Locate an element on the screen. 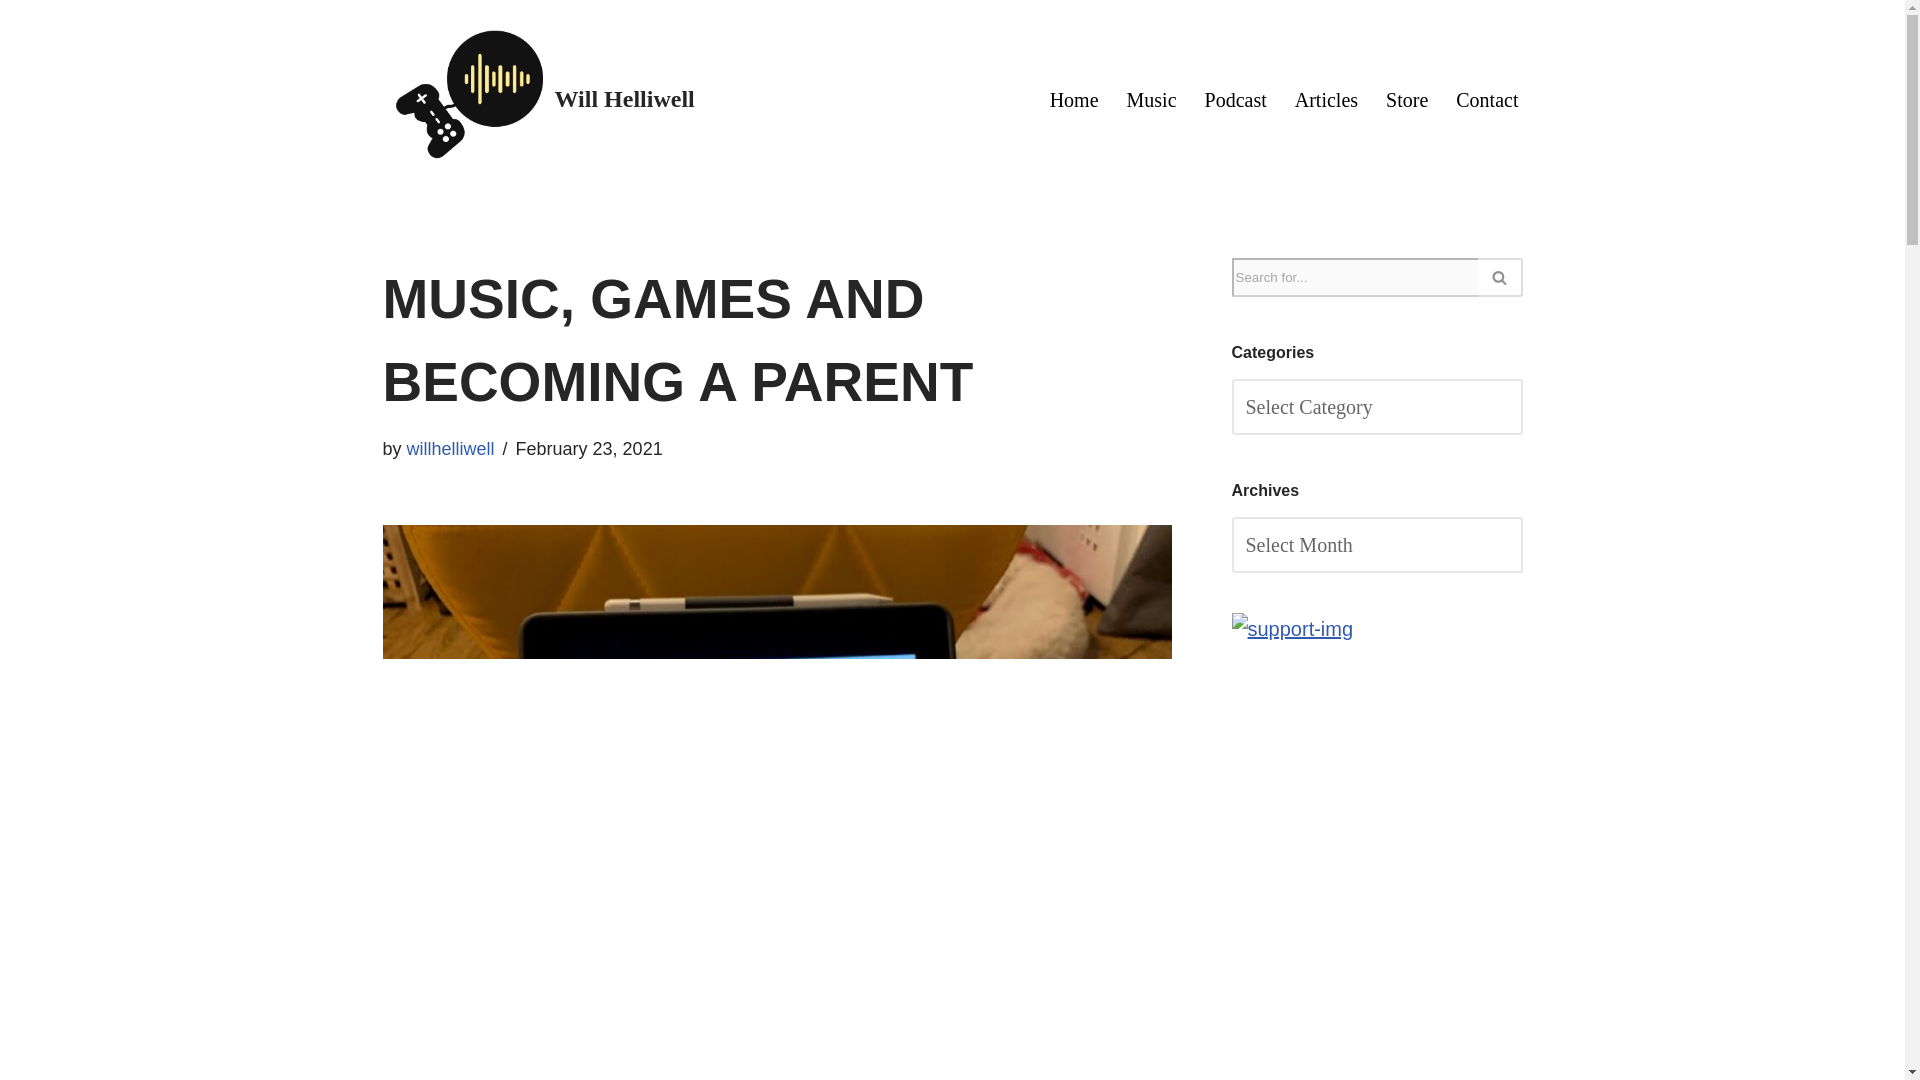 This screenshot has height=1080, width=1920. Home is located at coordinates (1074, 98).